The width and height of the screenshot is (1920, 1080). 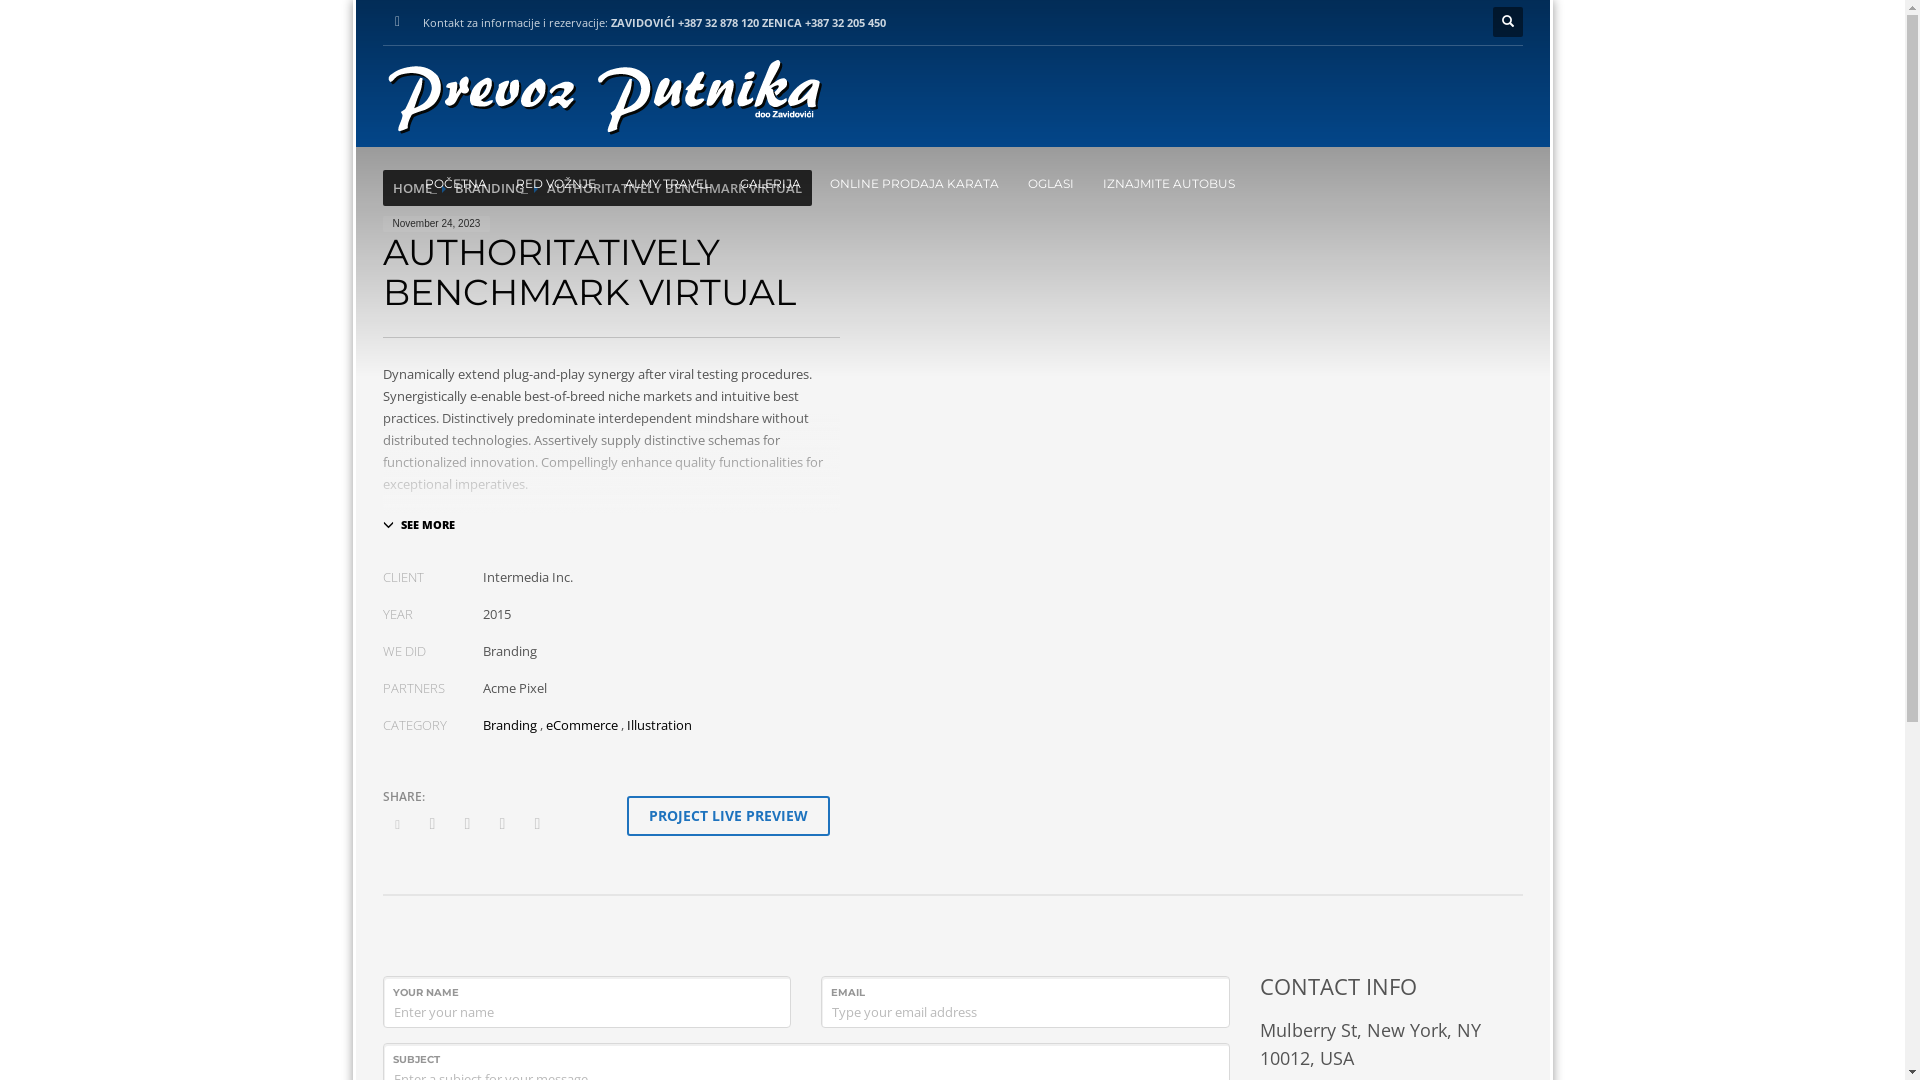 I want to click on BRANDING, so click(x=488, y=188).